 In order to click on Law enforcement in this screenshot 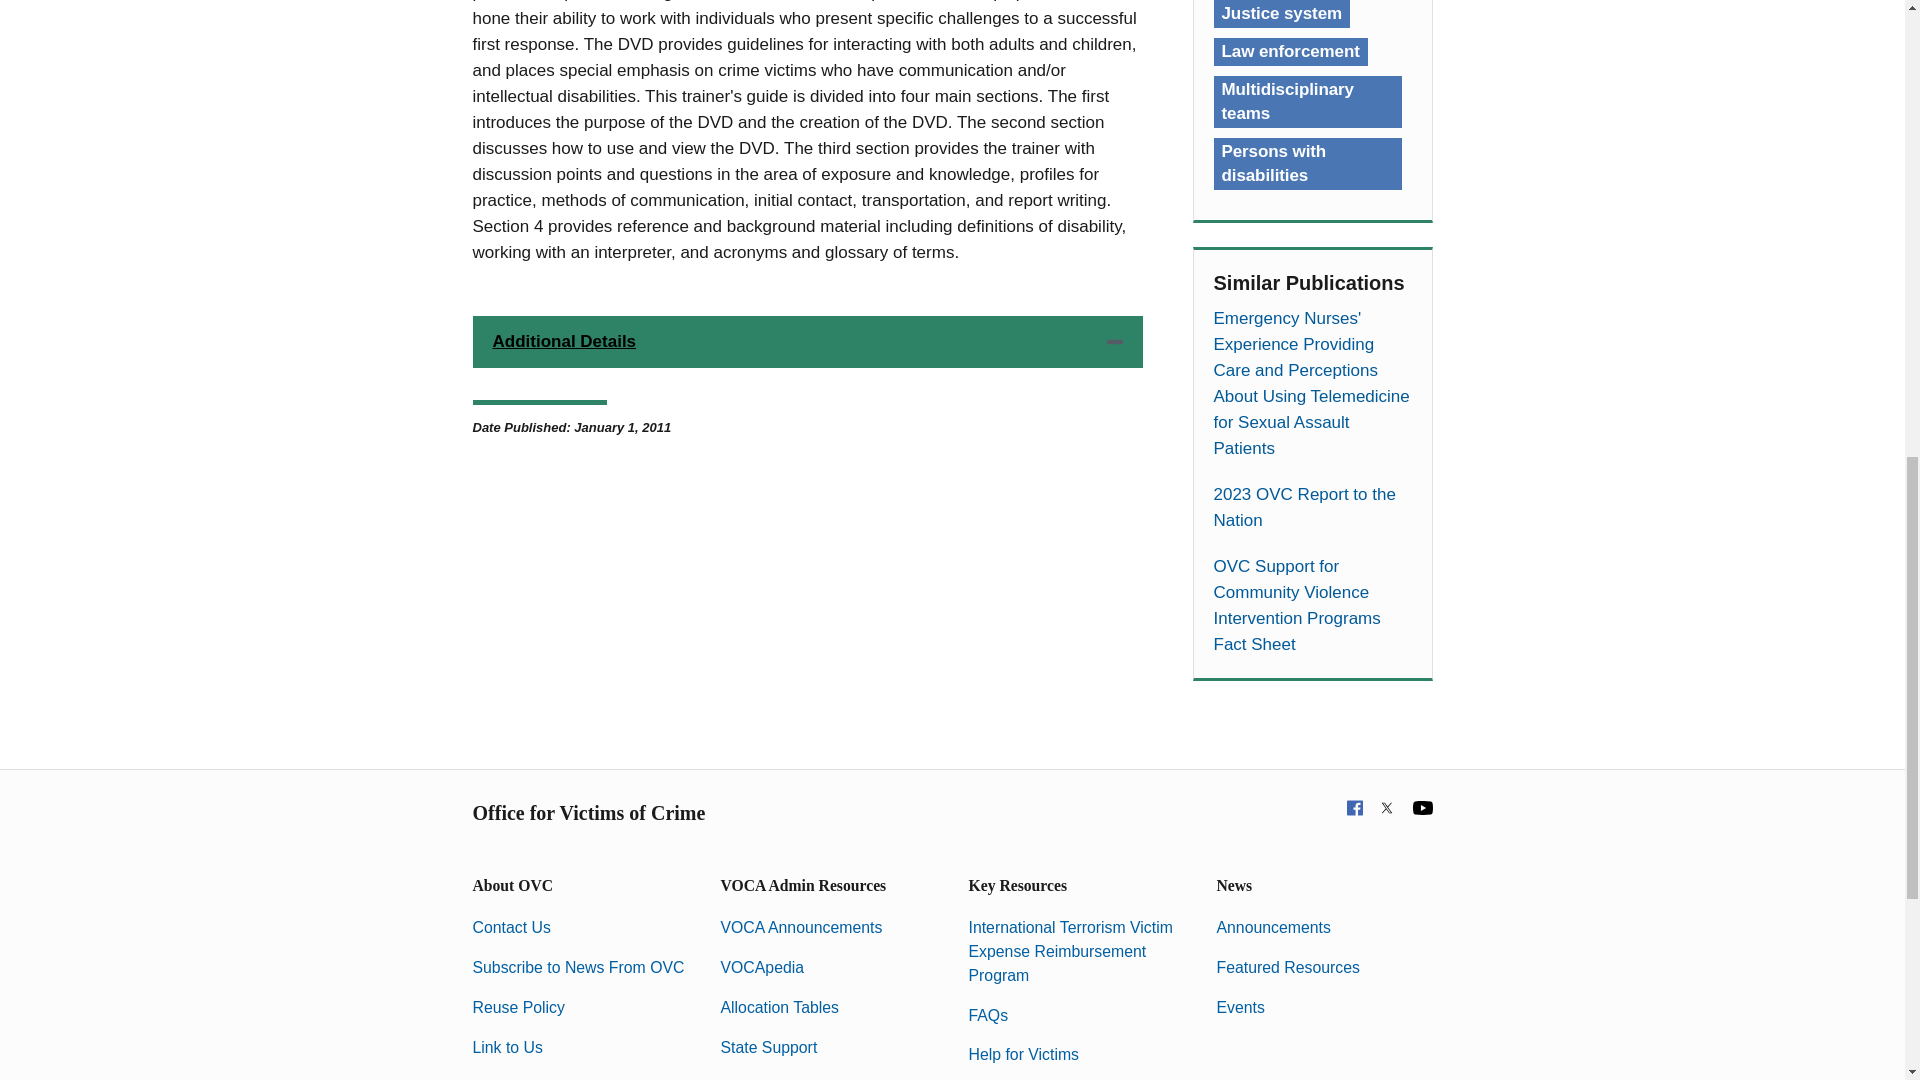, I will do `click(1290, 51)`.